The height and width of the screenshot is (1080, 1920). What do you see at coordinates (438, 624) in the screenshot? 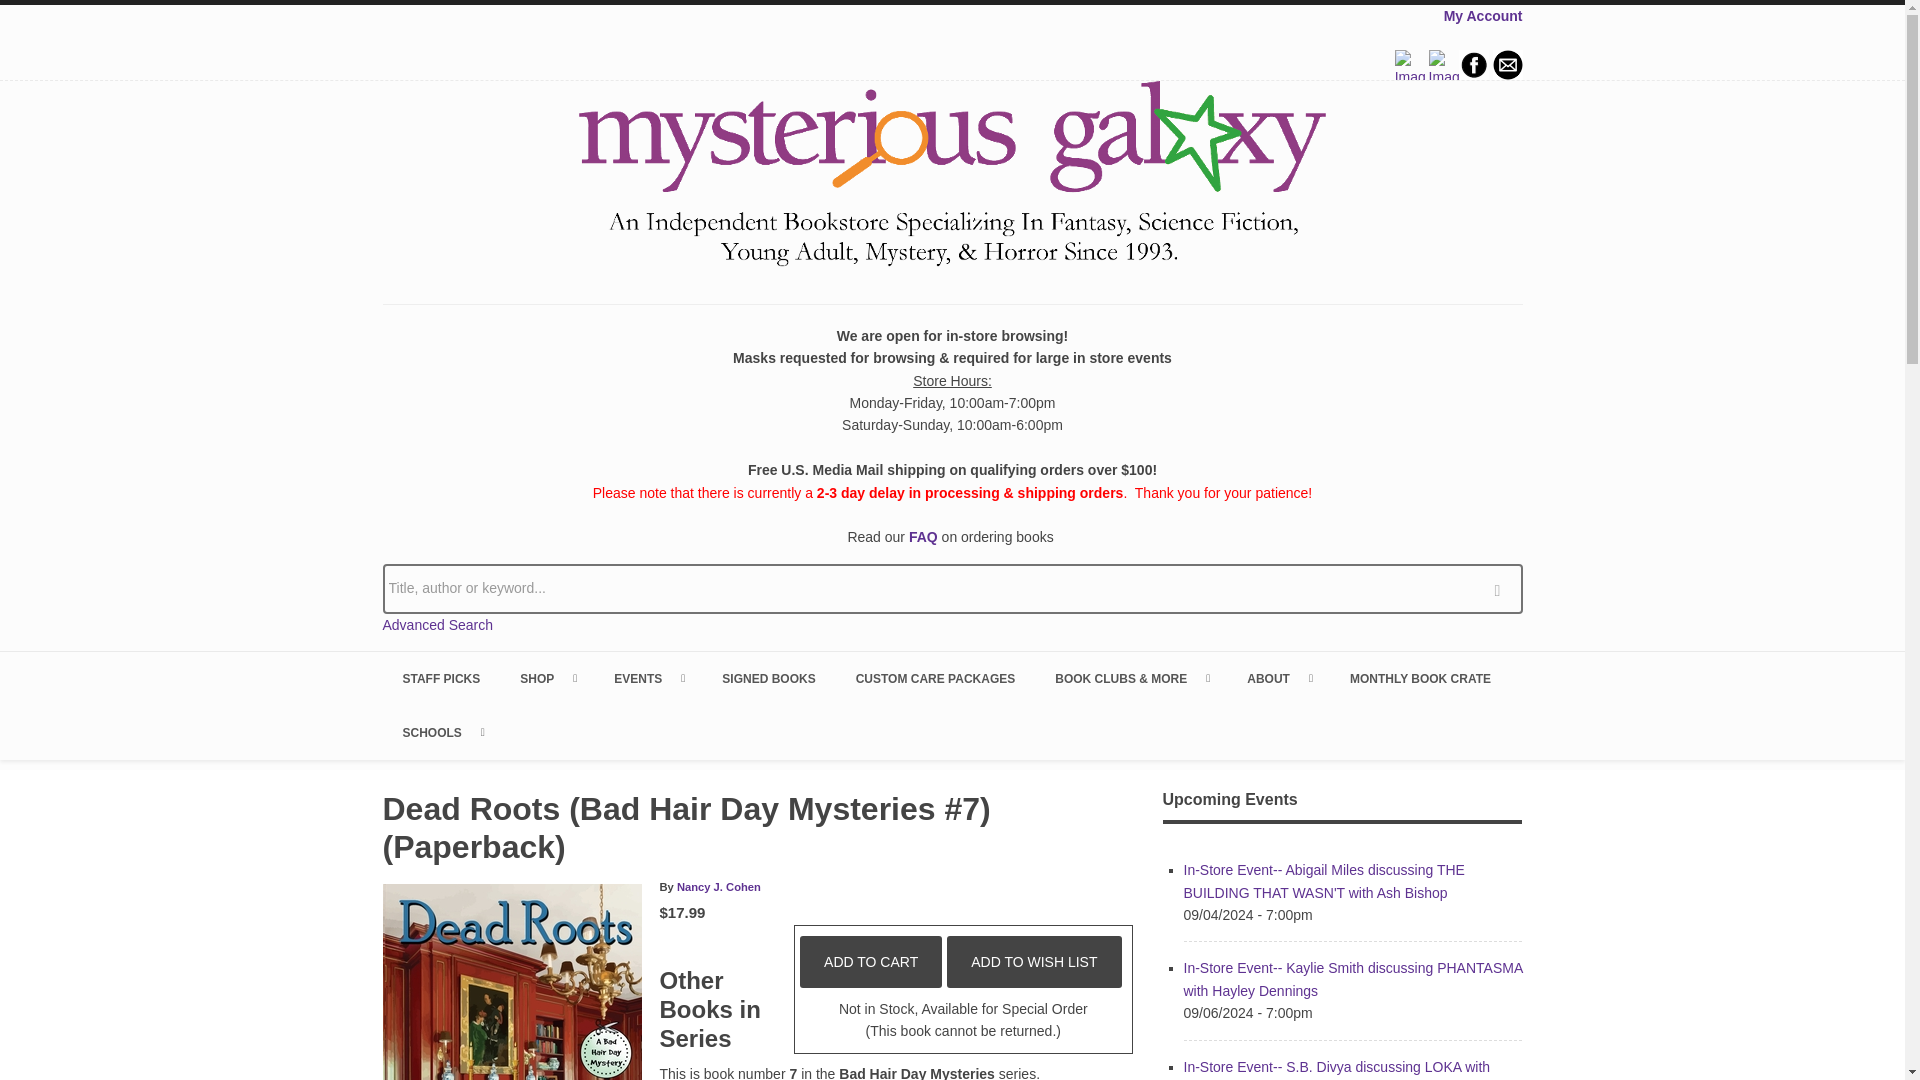
I see `Advanced Search` at bounding box center [438, 624].